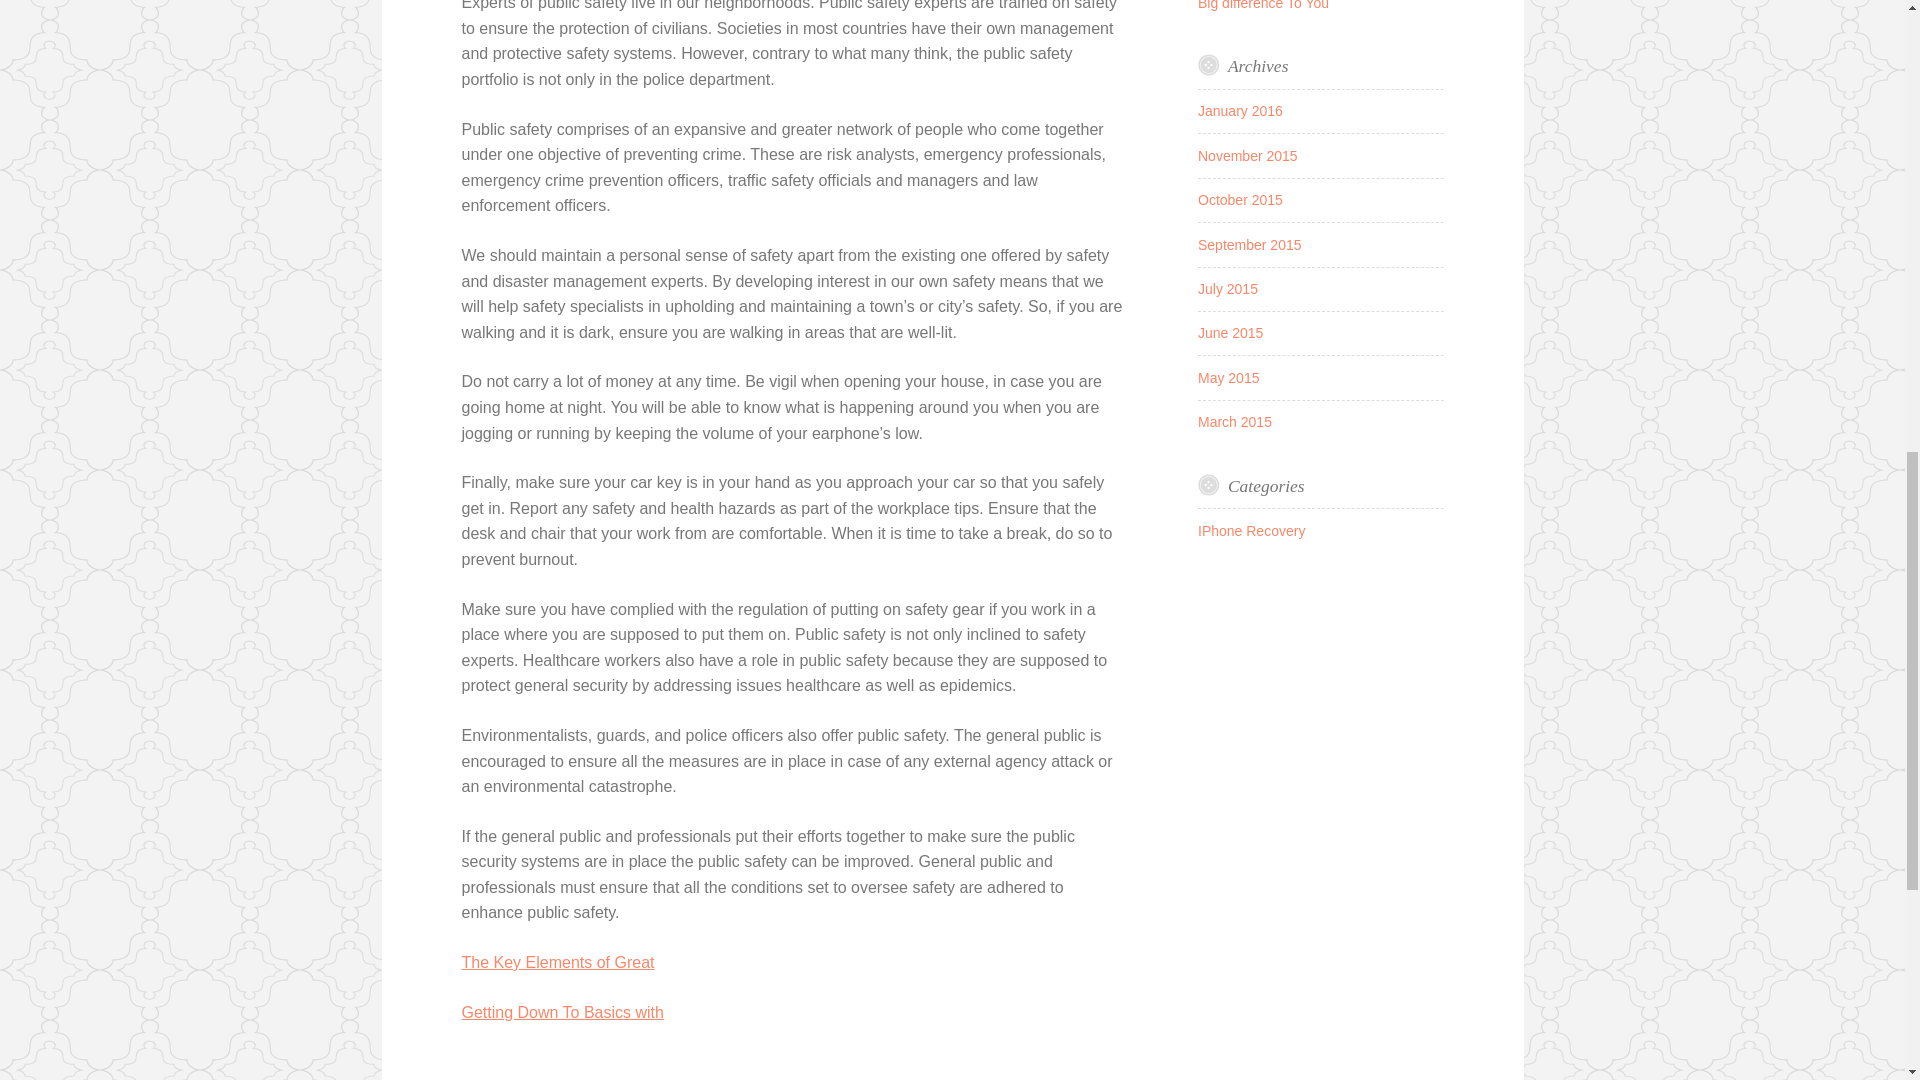 The image size is (1920, 1080). What do you see at coordinates (1240, 200) in the screenshot?
I see `October 2015` at bounding box center [1240, 200].